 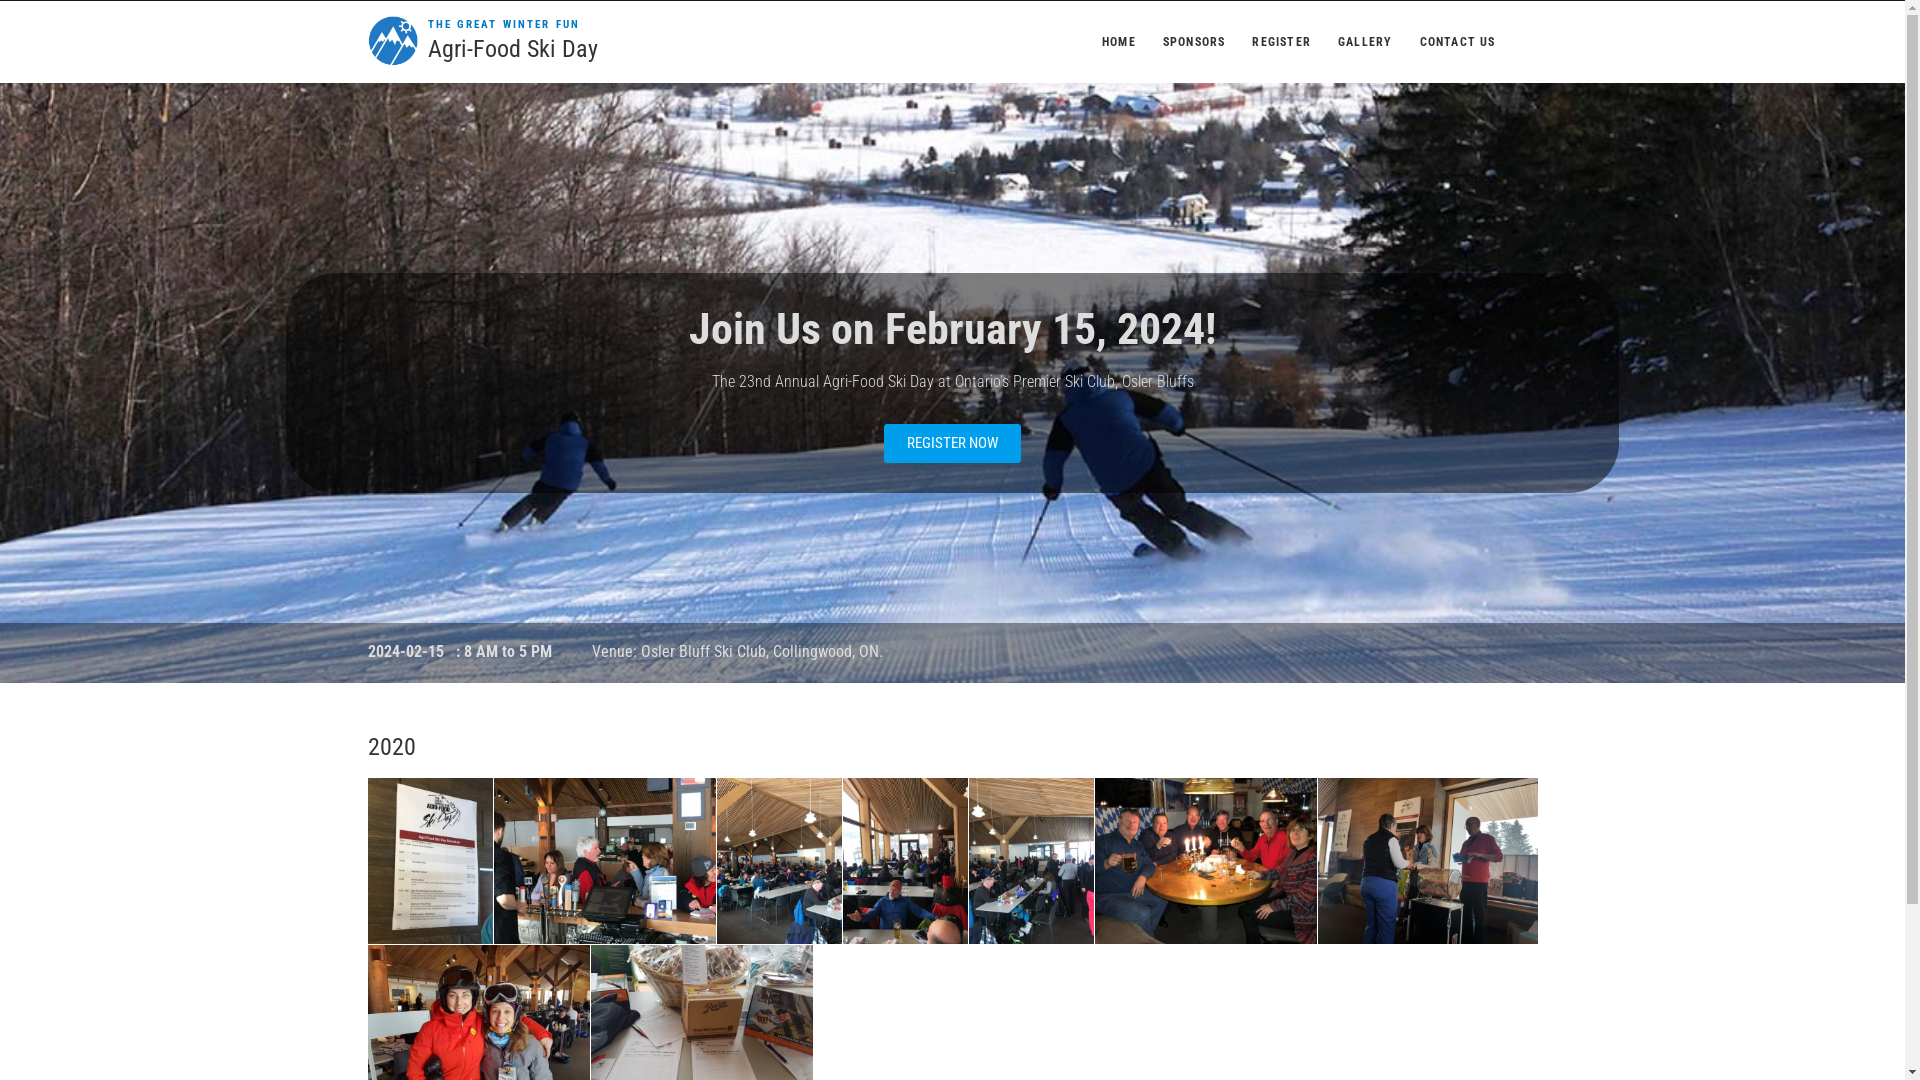 I want to click on CONTACT US, so click(x=1458, y=42).